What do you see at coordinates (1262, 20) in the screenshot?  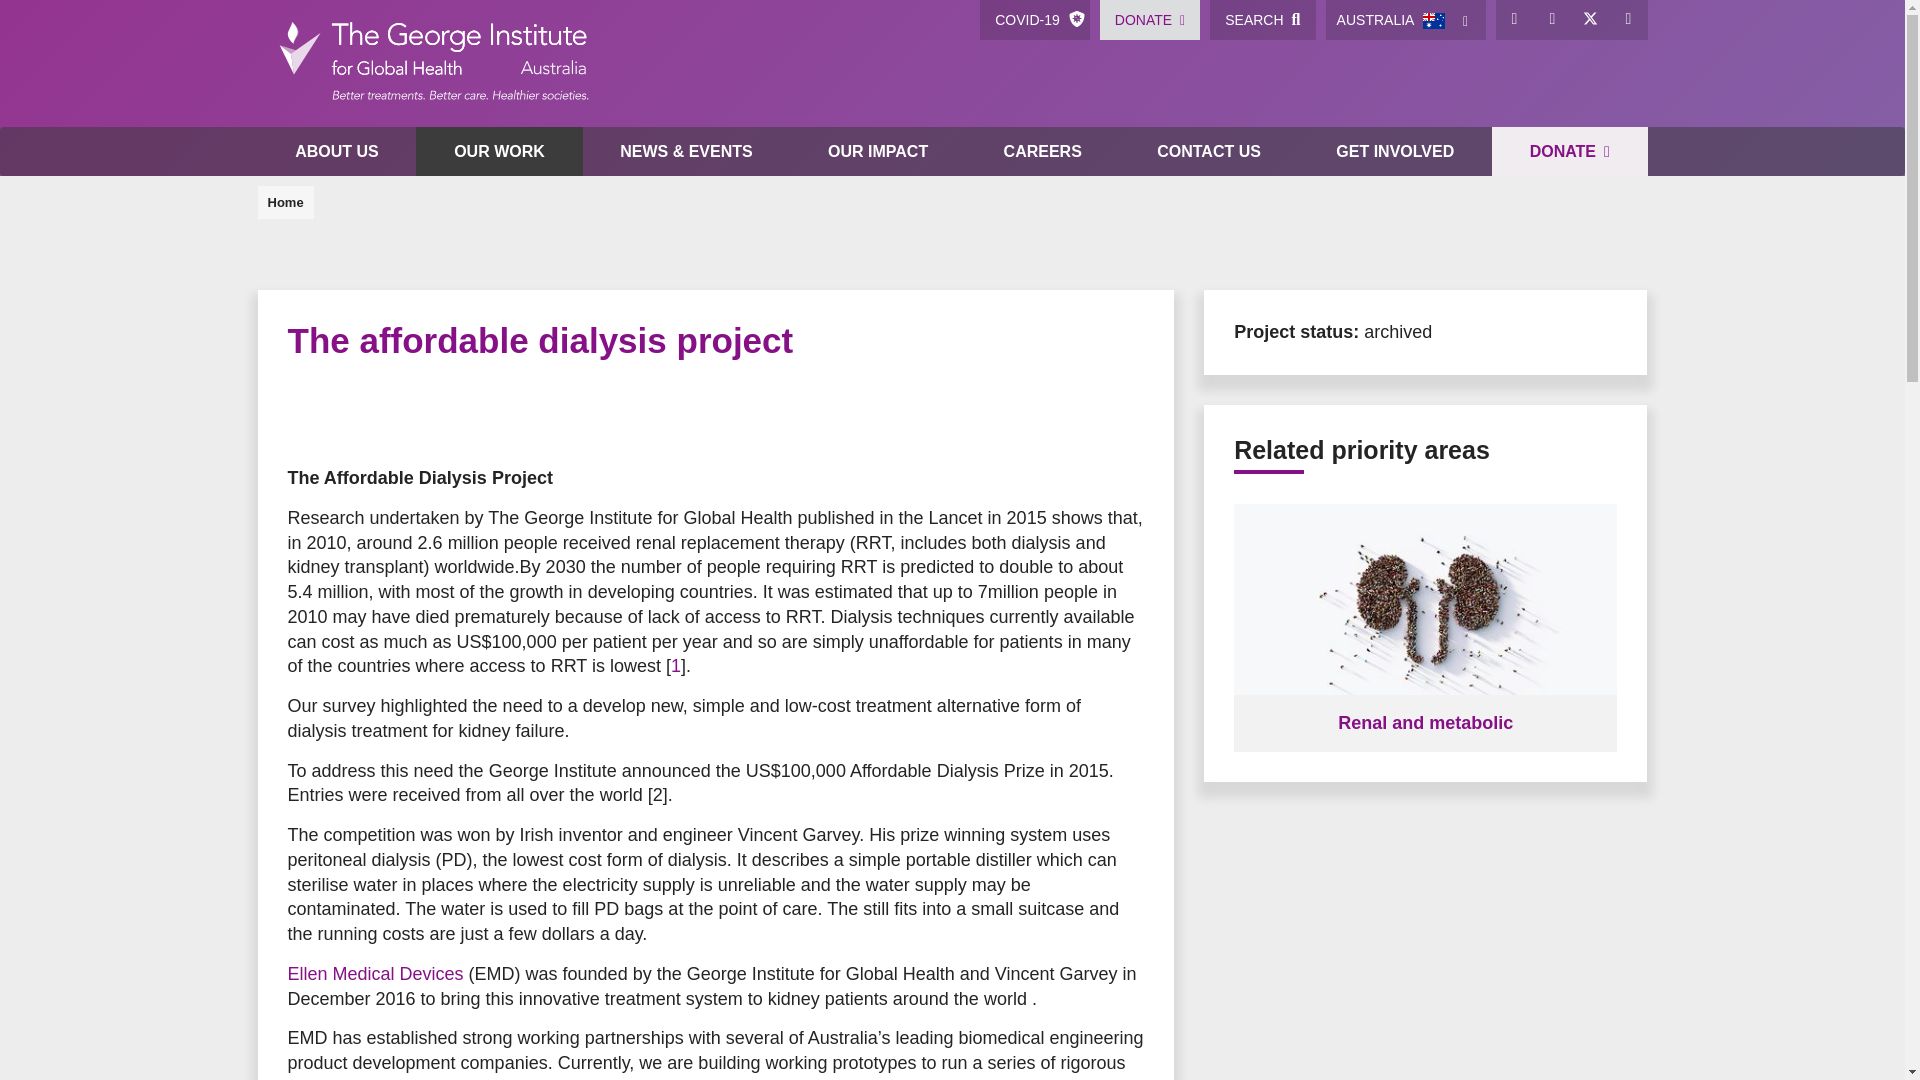 I see `SEARCH` at bounding box center [1262, 20].